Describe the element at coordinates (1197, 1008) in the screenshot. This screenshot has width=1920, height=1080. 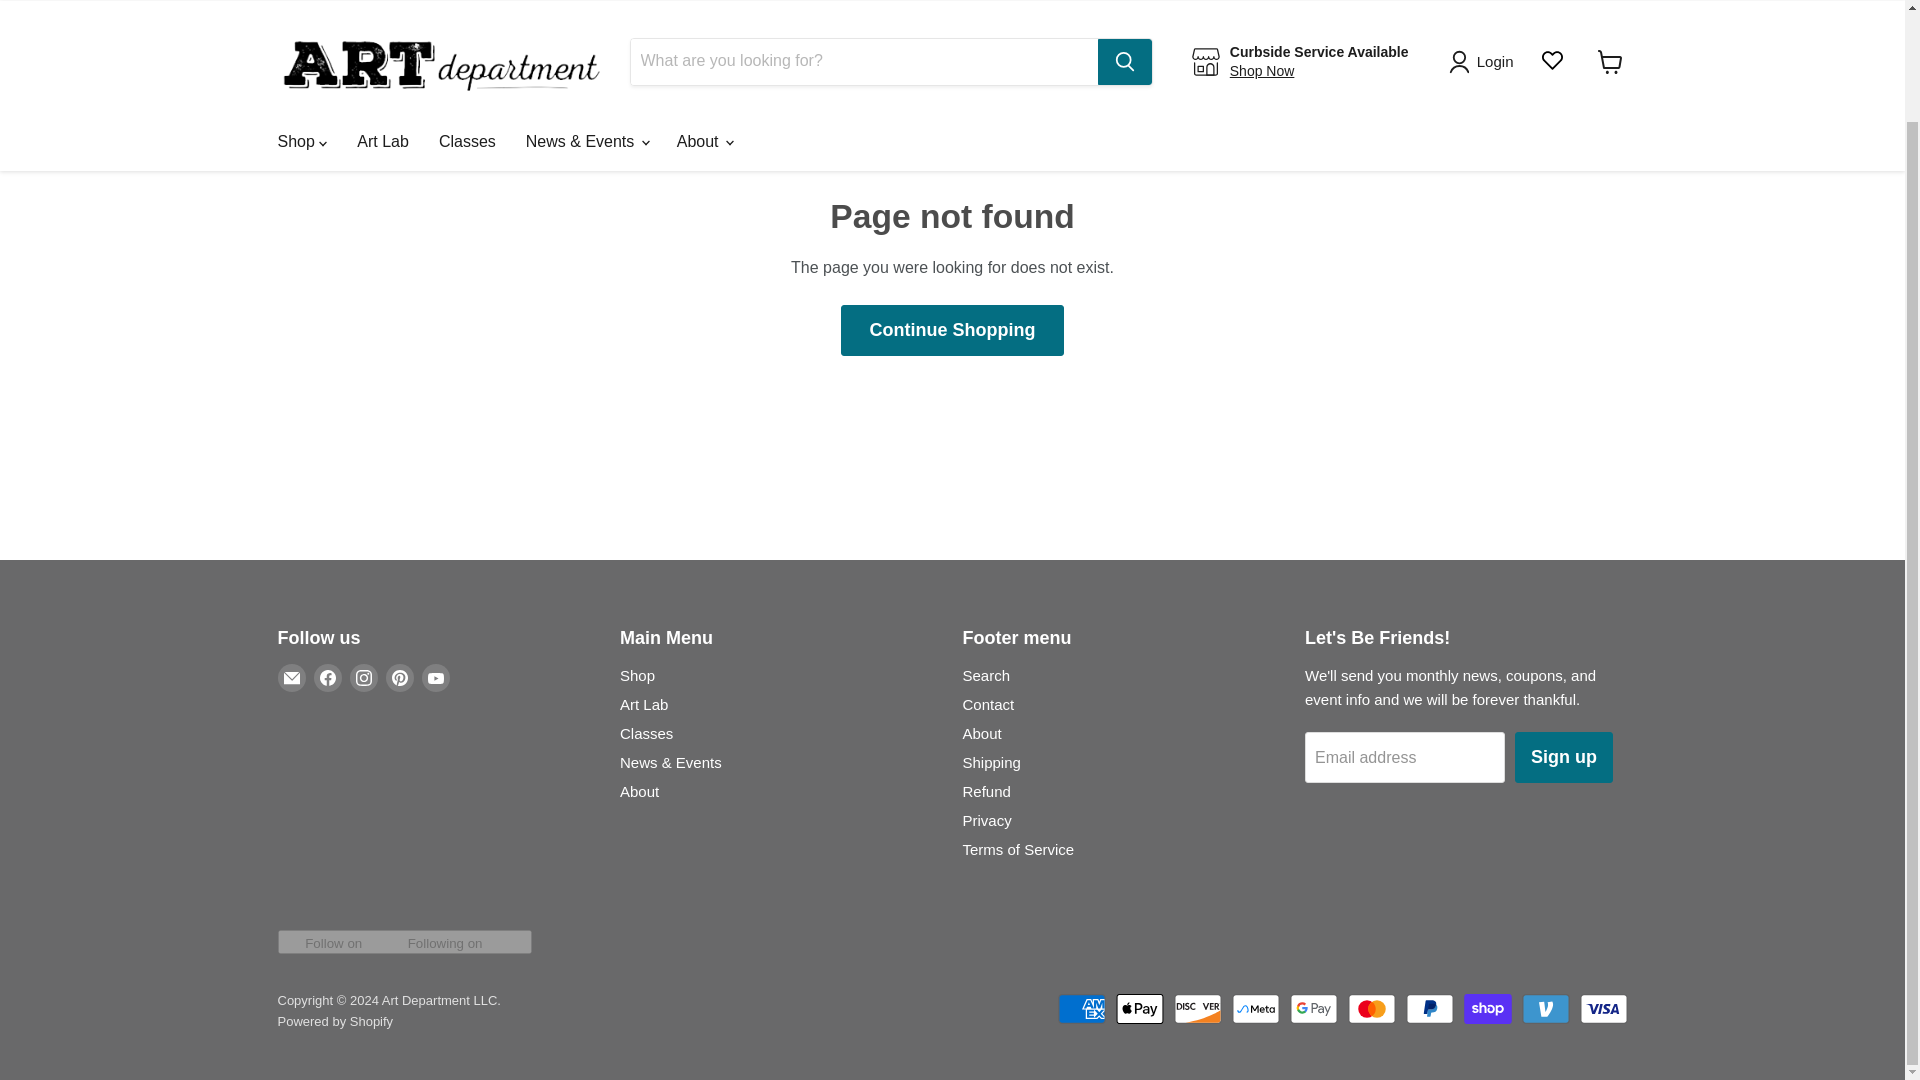
I see `Discover` at that location.